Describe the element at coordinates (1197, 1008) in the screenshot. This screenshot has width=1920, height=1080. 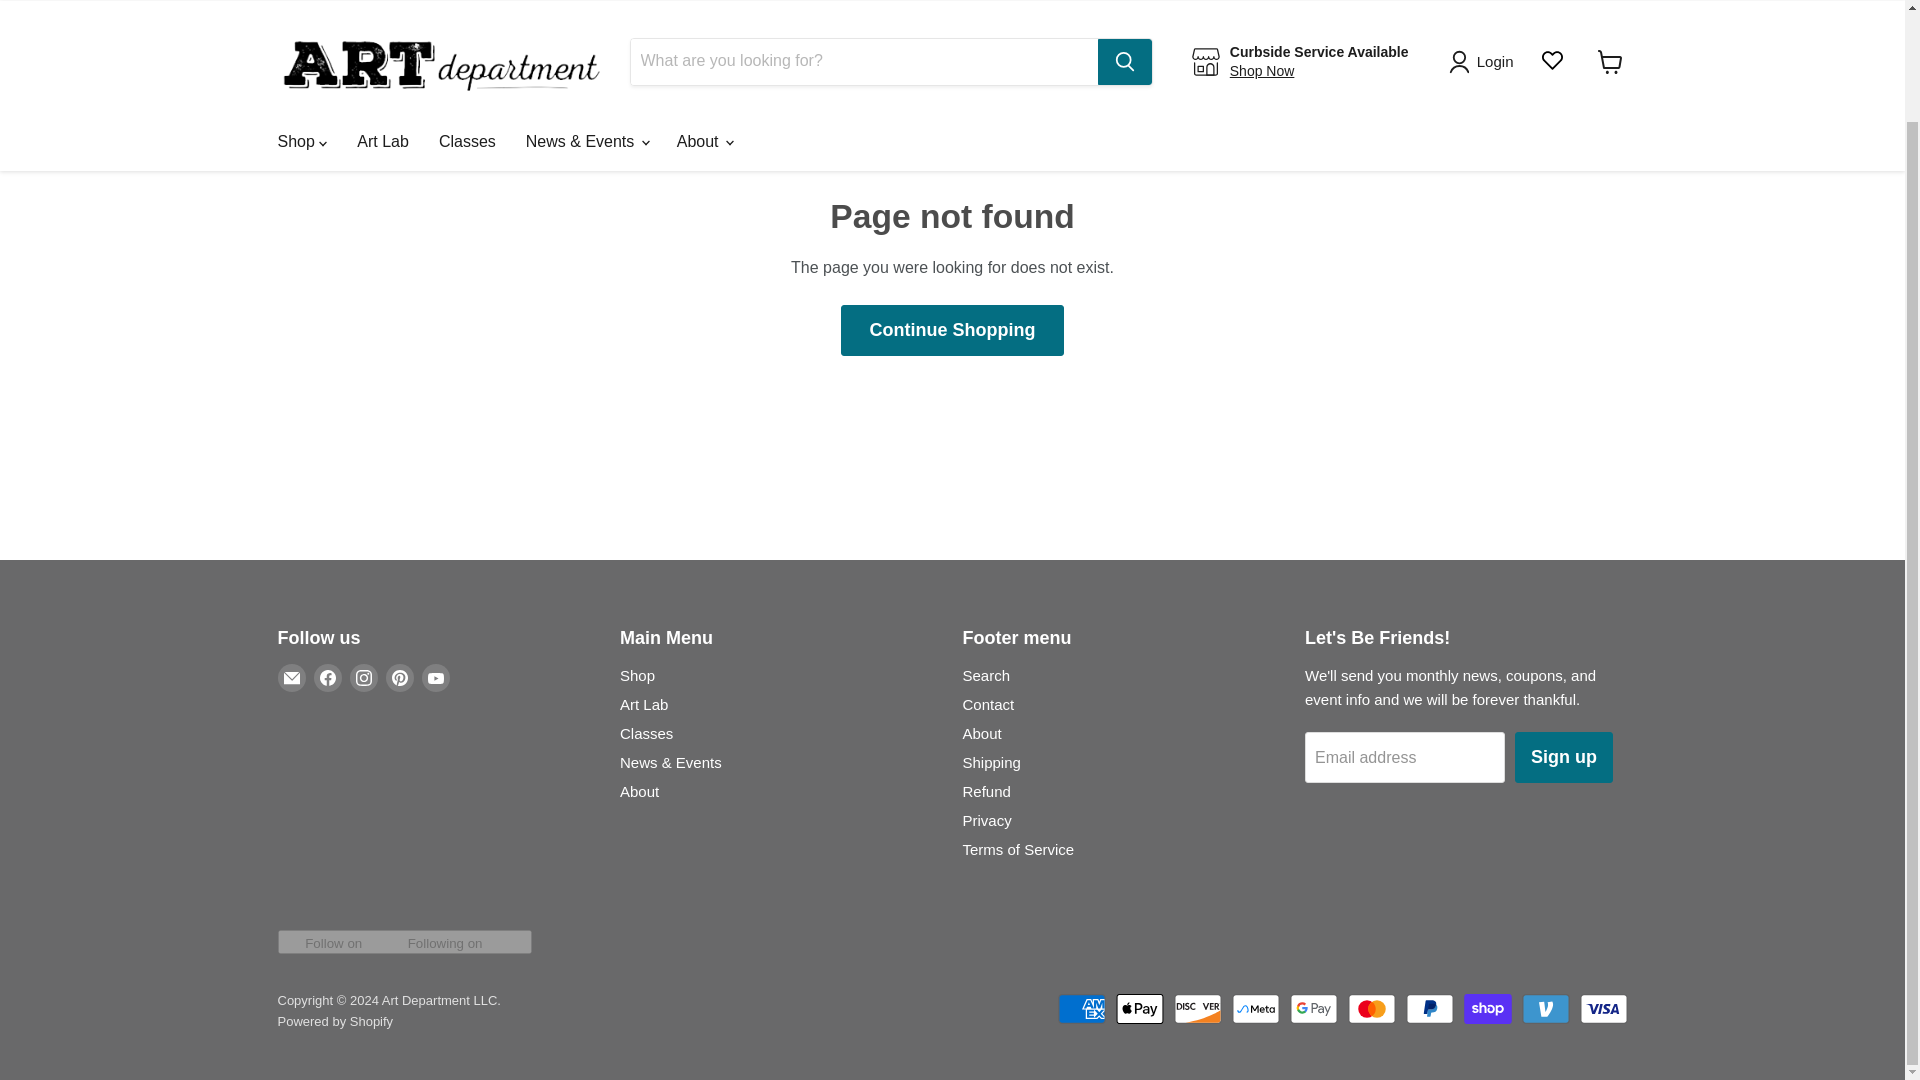
I see `Discover` at that location.